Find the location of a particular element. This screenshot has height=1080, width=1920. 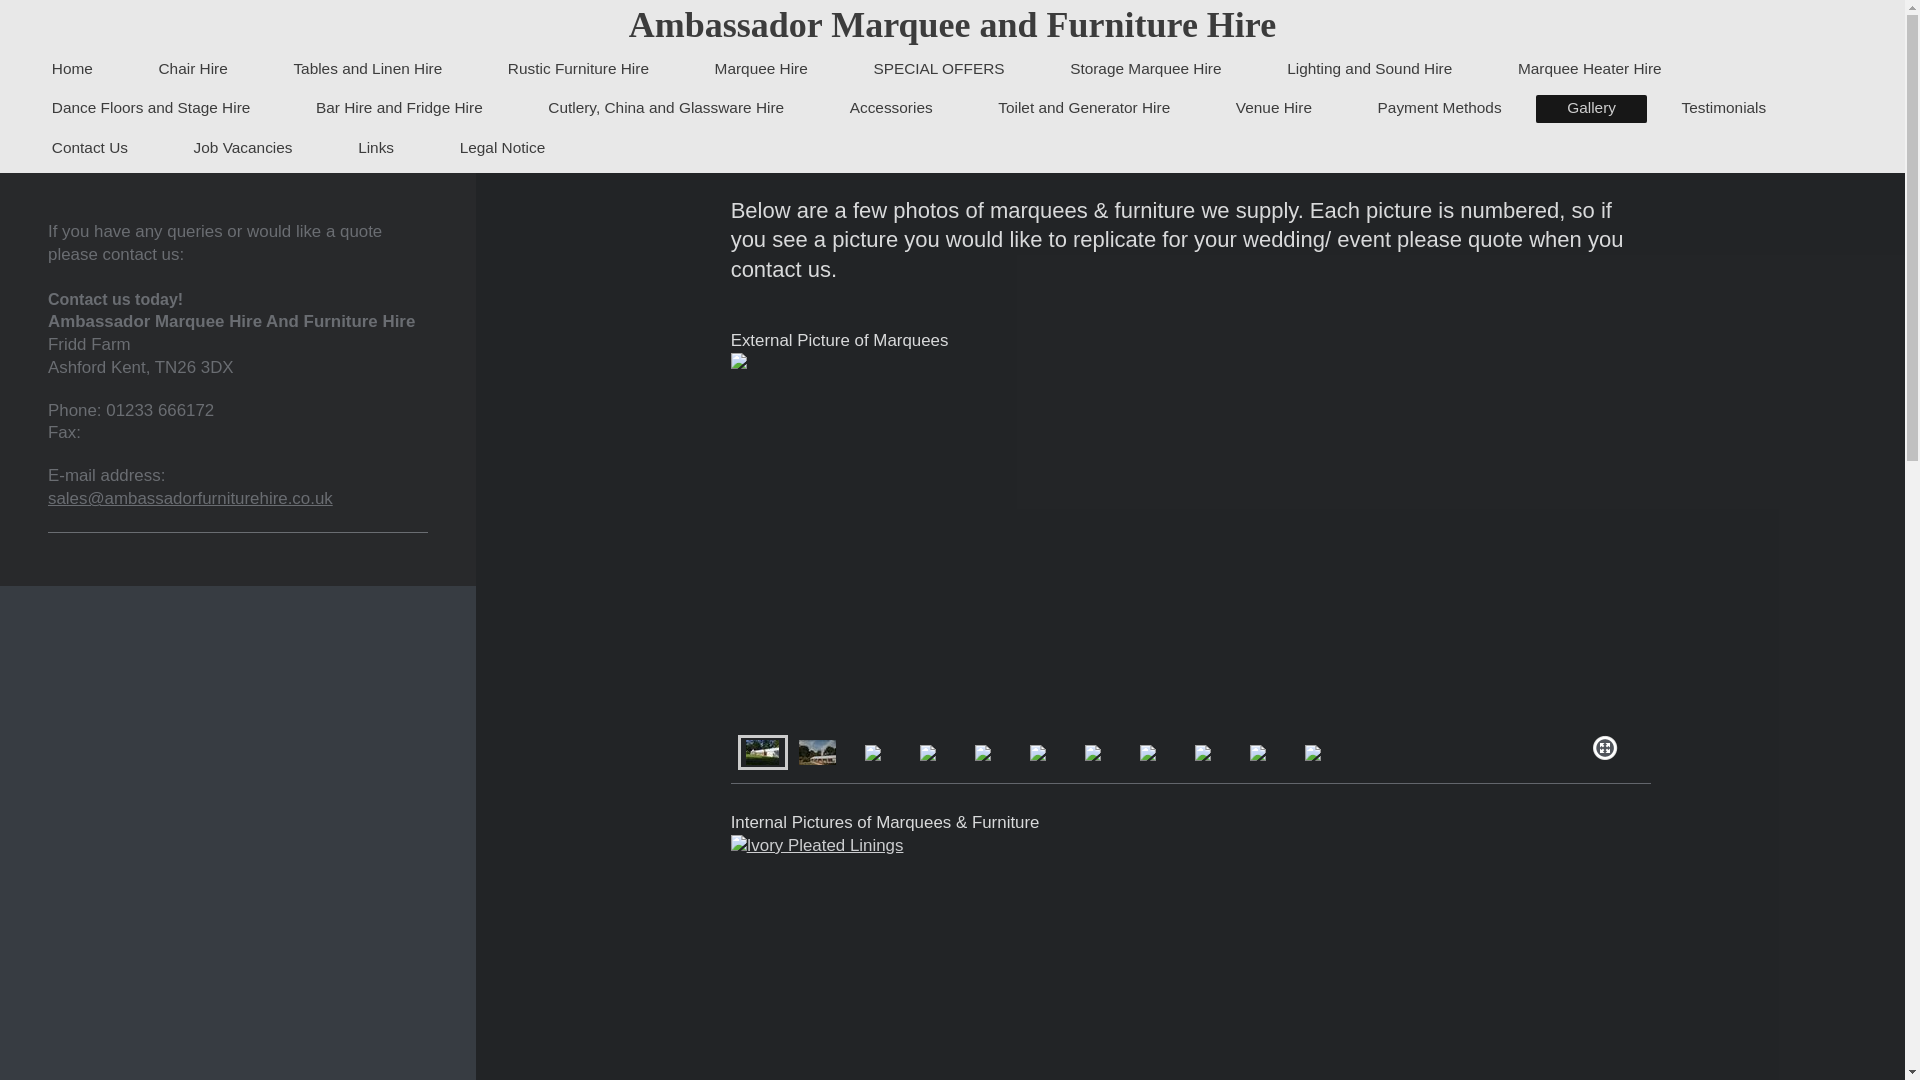

Bar Hire and Fridge Hire is located at coordinates (398, 108).